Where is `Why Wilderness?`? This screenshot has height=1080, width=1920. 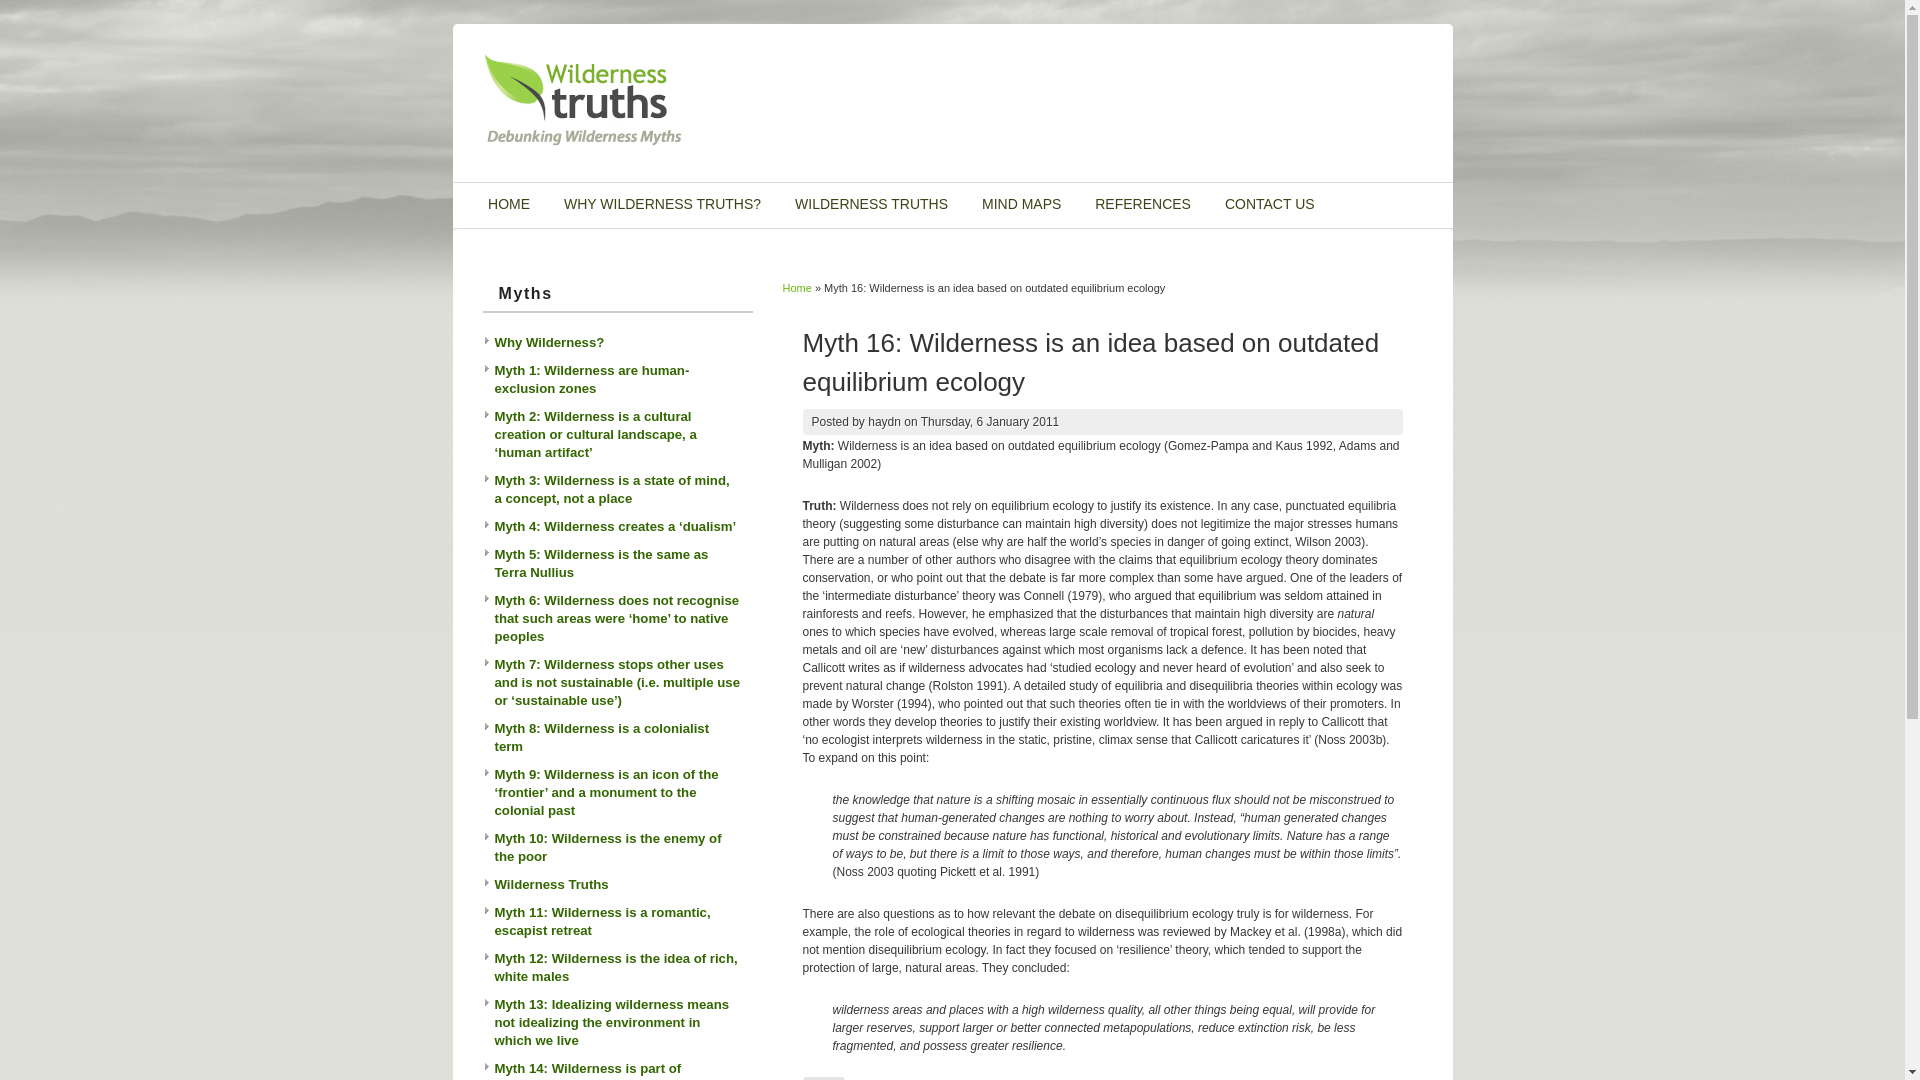 Why Wilderness? is located at coordinates (548, 342).